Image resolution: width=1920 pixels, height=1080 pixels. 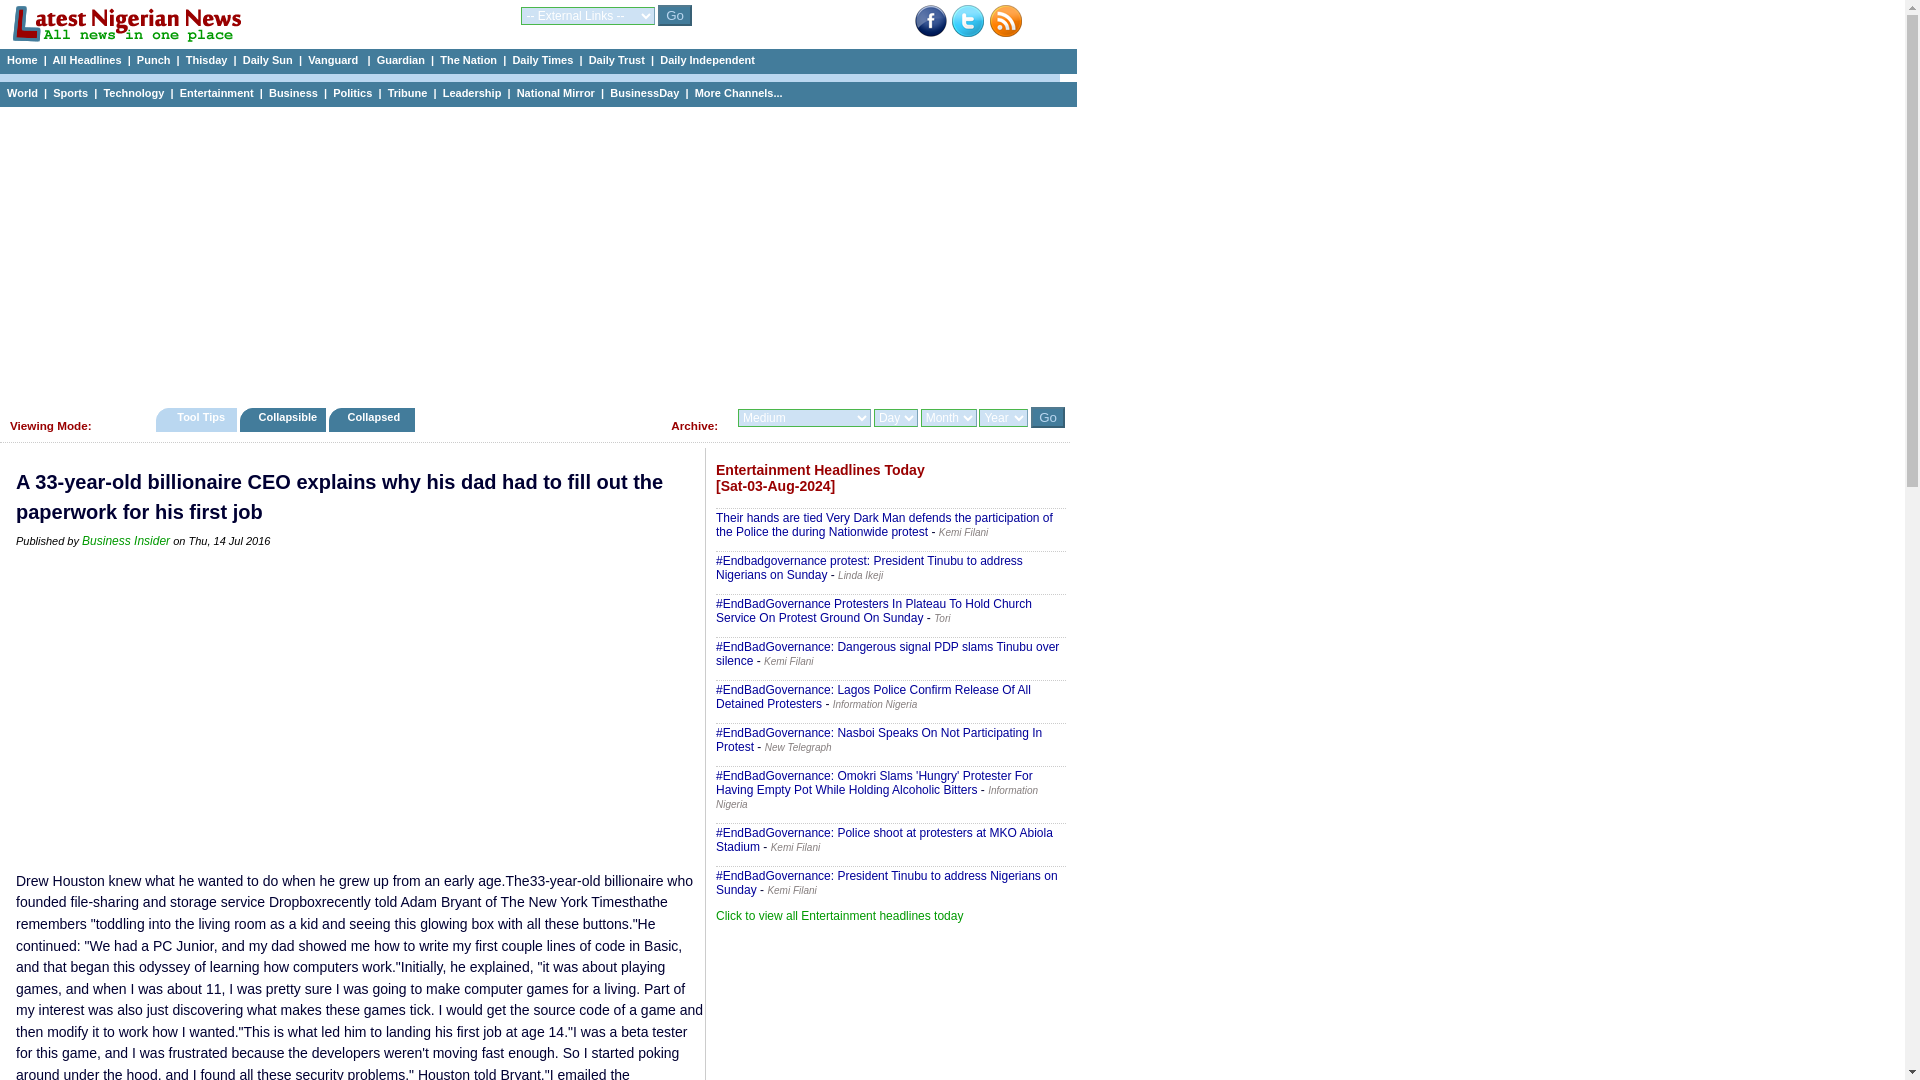 What do you see at coordinates (207, 60) in the screenshot?
I see `Thisday` at bounding box center [207, 60].